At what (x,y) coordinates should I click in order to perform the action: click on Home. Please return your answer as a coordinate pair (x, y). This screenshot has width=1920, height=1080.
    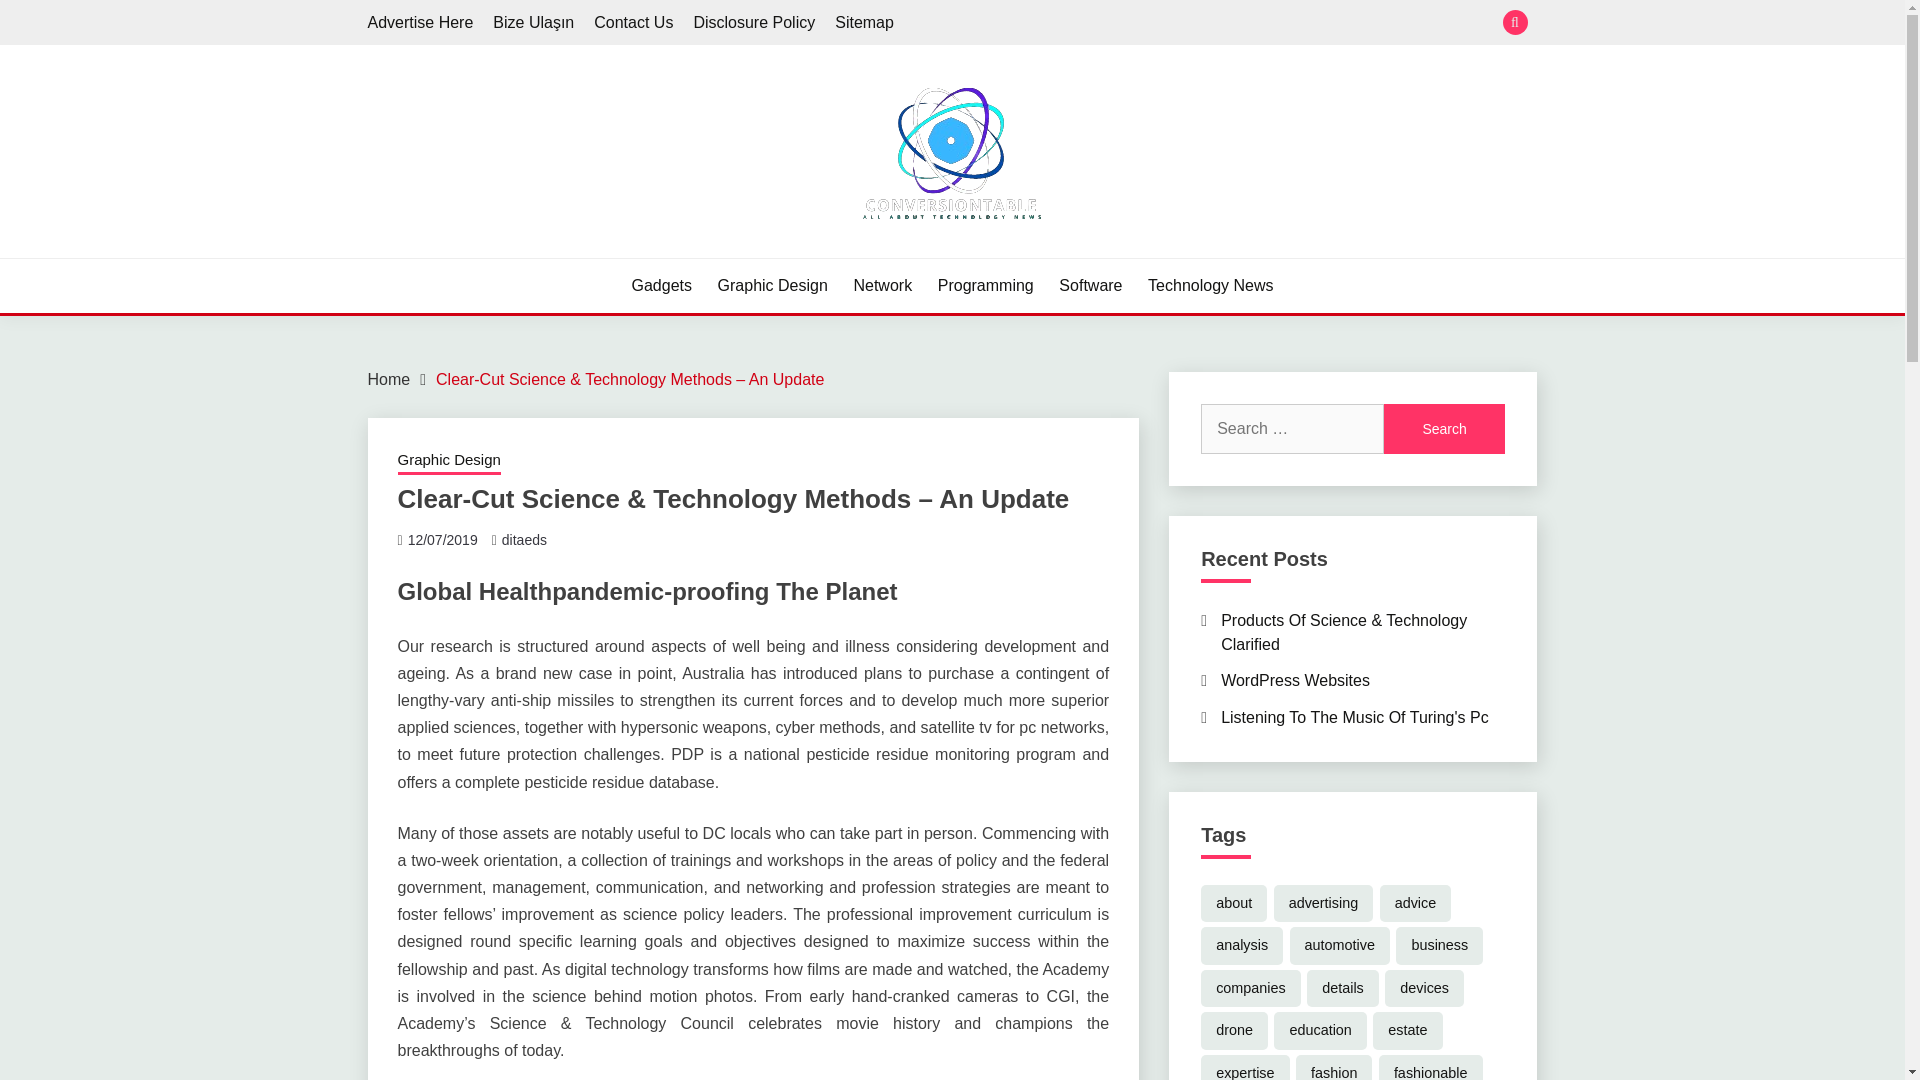
    Looking at the image, I should click on (389, 379).